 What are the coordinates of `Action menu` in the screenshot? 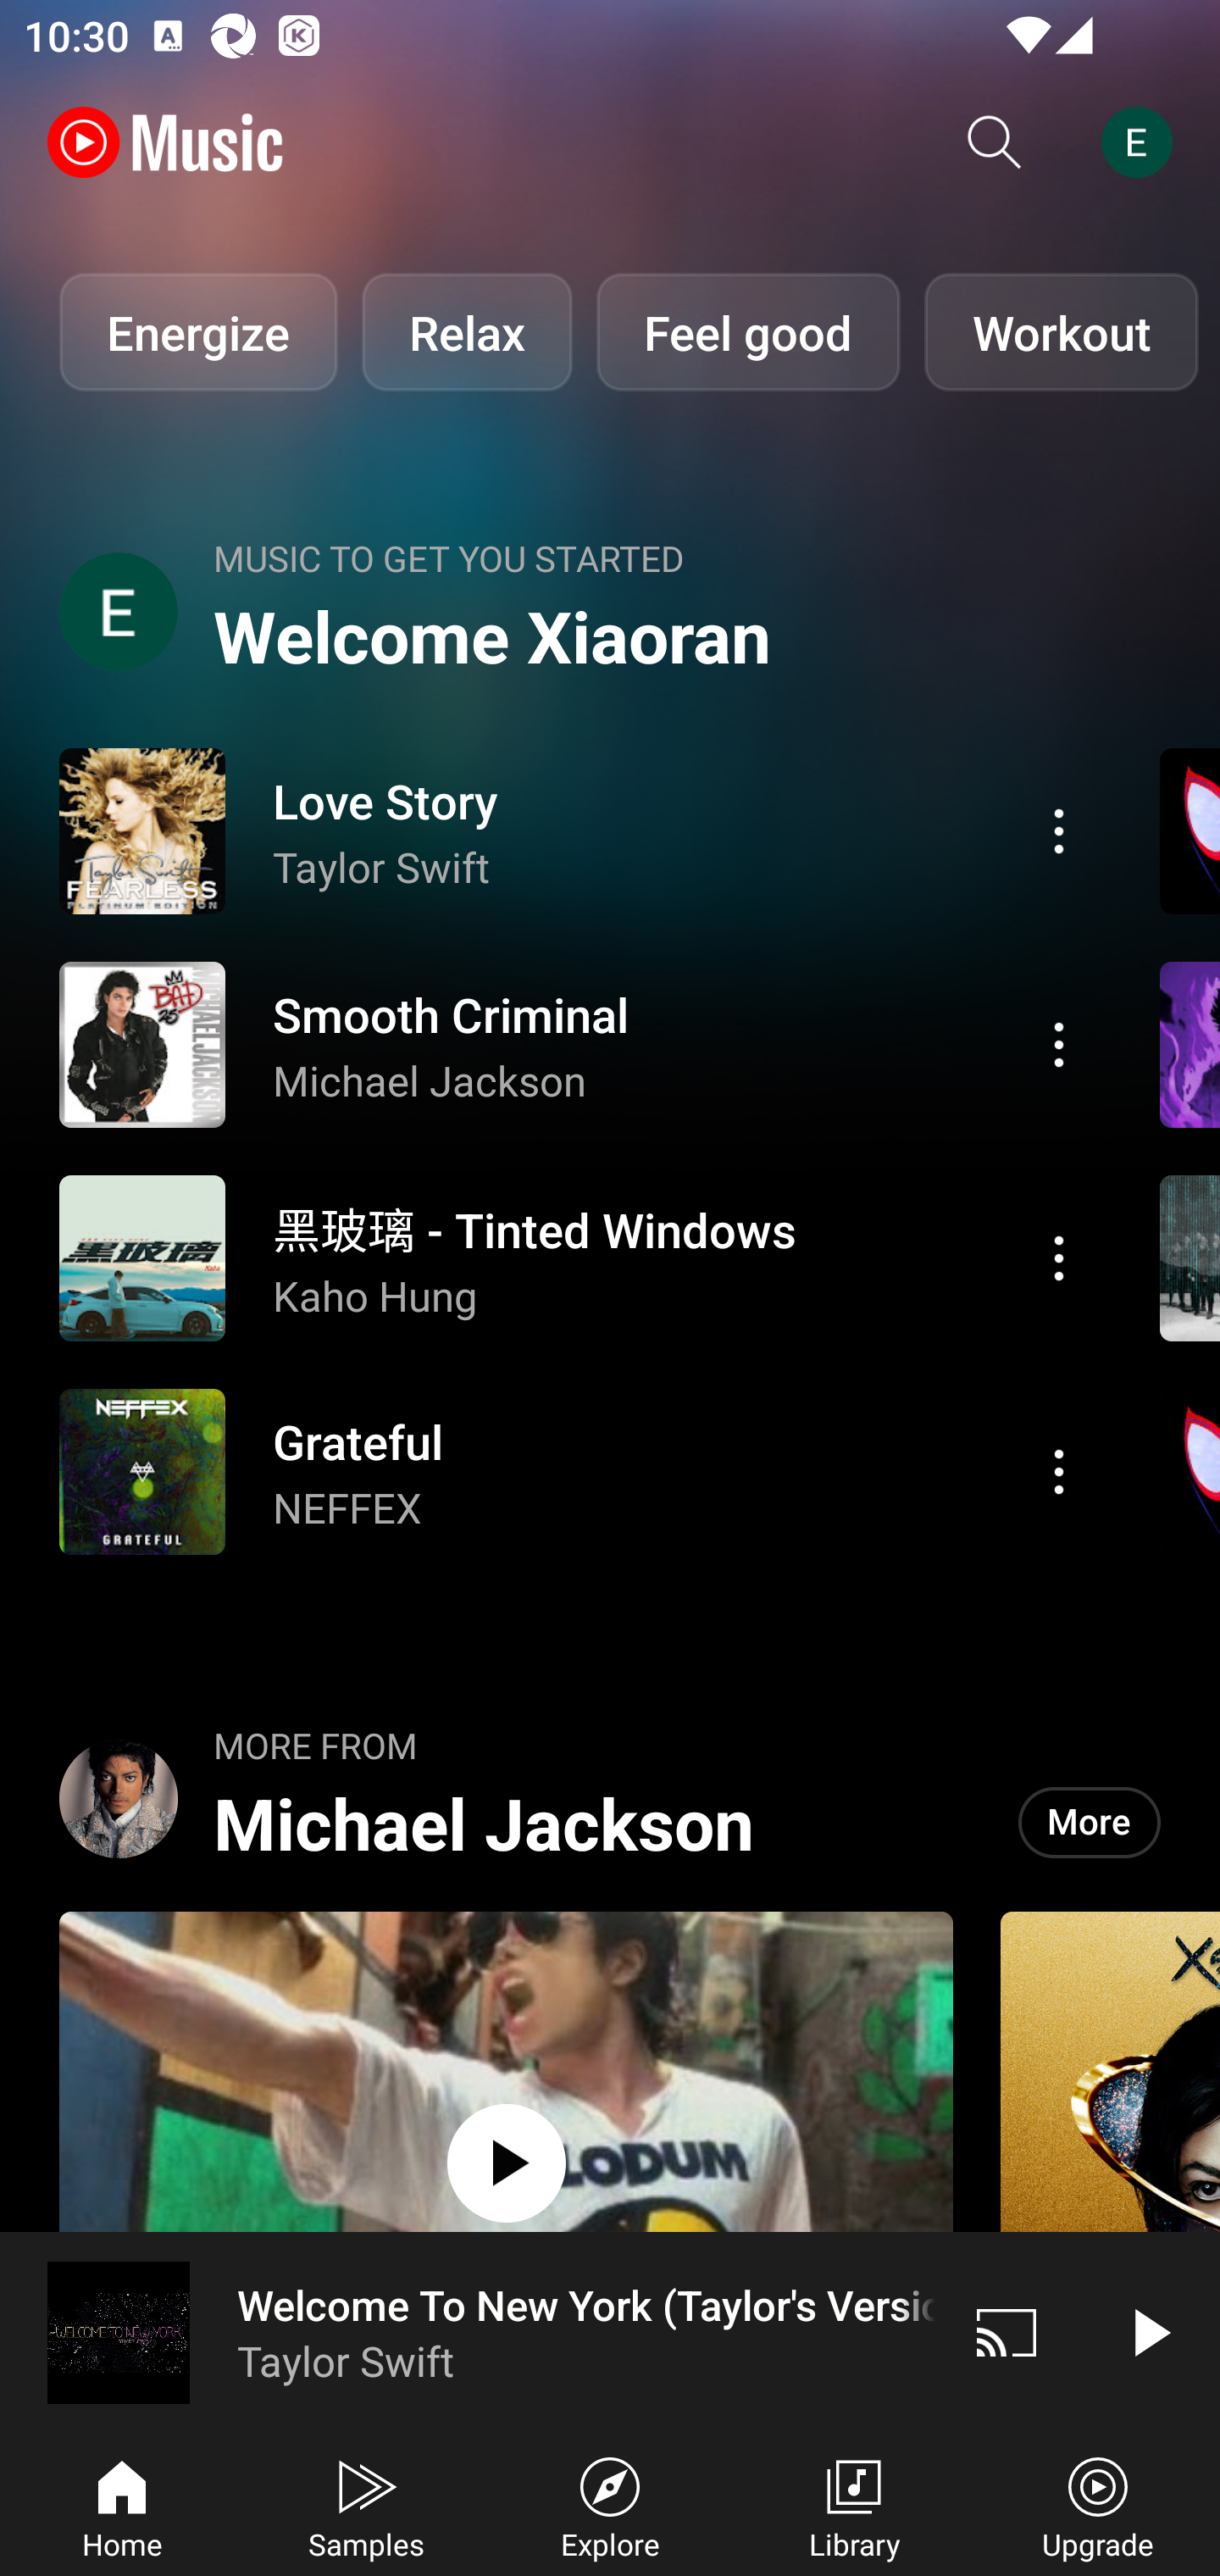 It's located at (574, 830).